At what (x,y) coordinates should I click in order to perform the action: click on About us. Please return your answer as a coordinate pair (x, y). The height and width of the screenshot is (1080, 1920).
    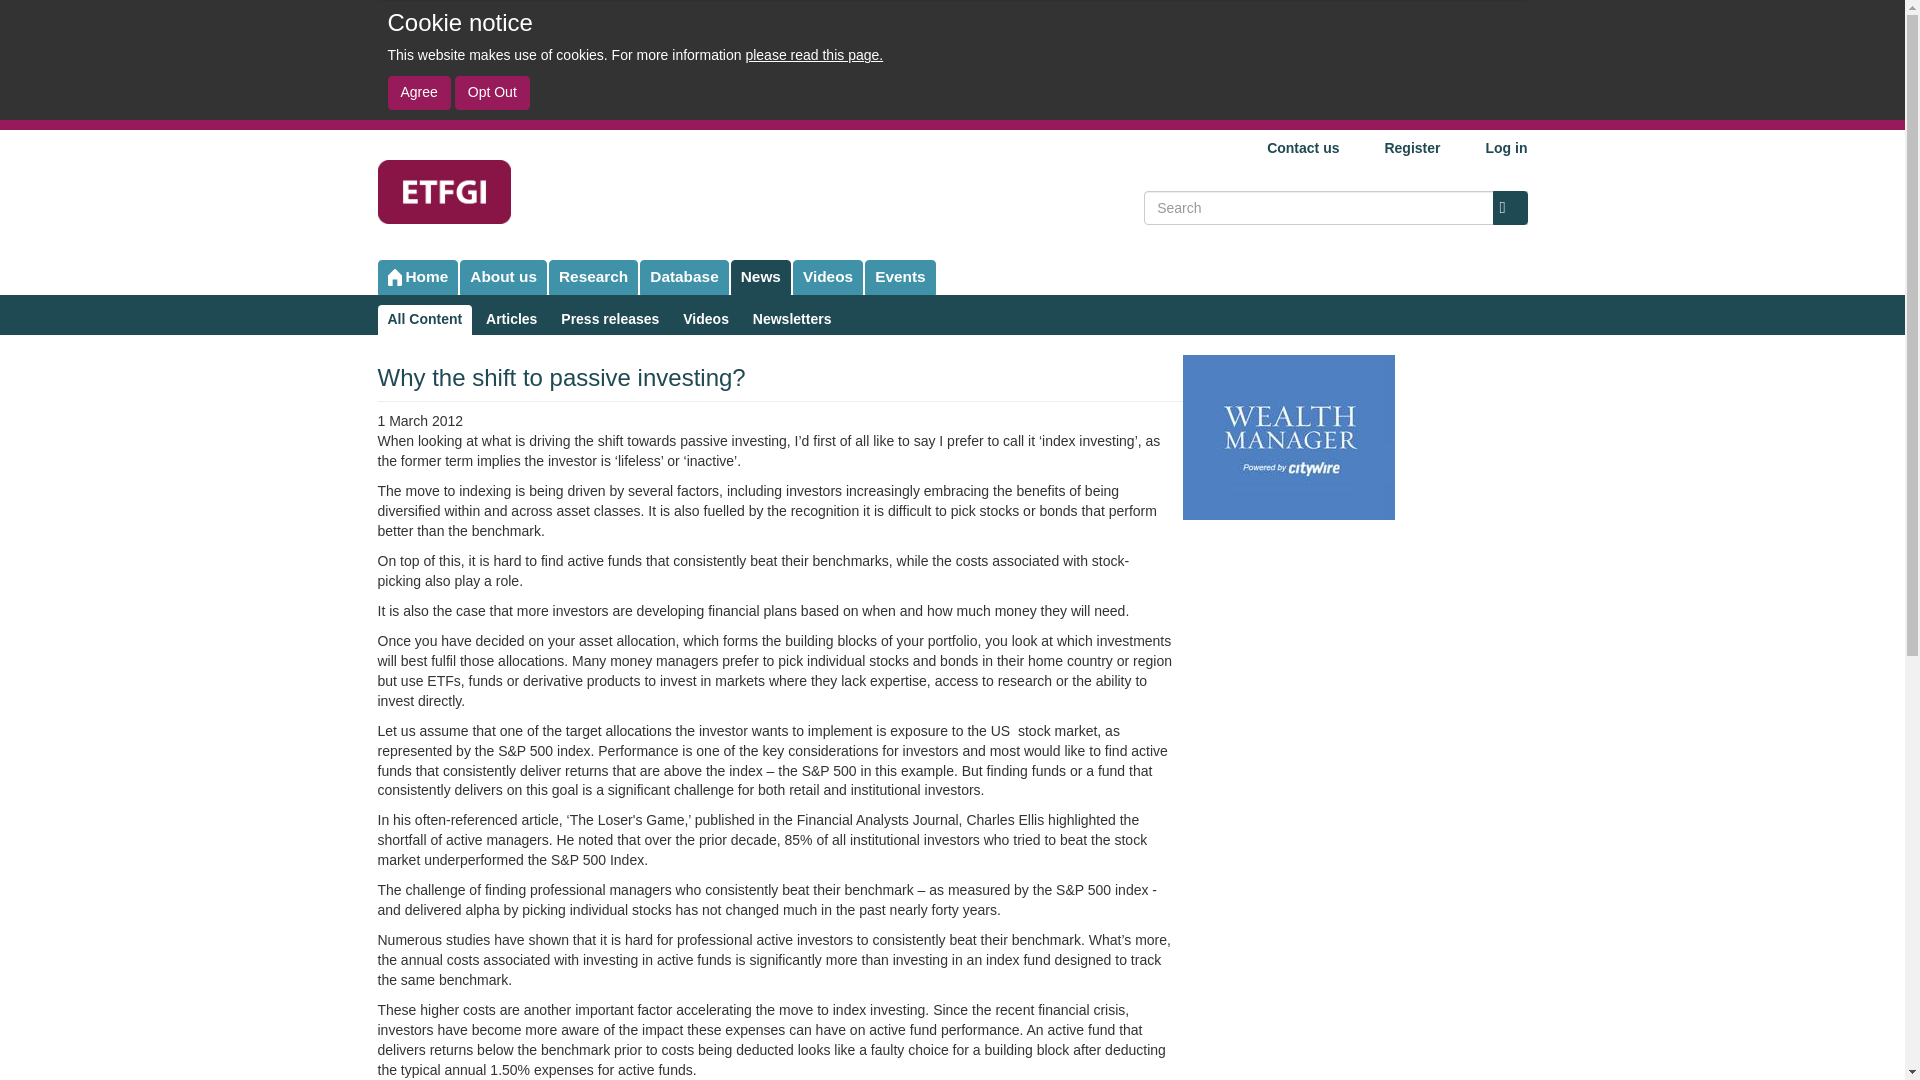
    Looking at the image, I should click on (504, 277).